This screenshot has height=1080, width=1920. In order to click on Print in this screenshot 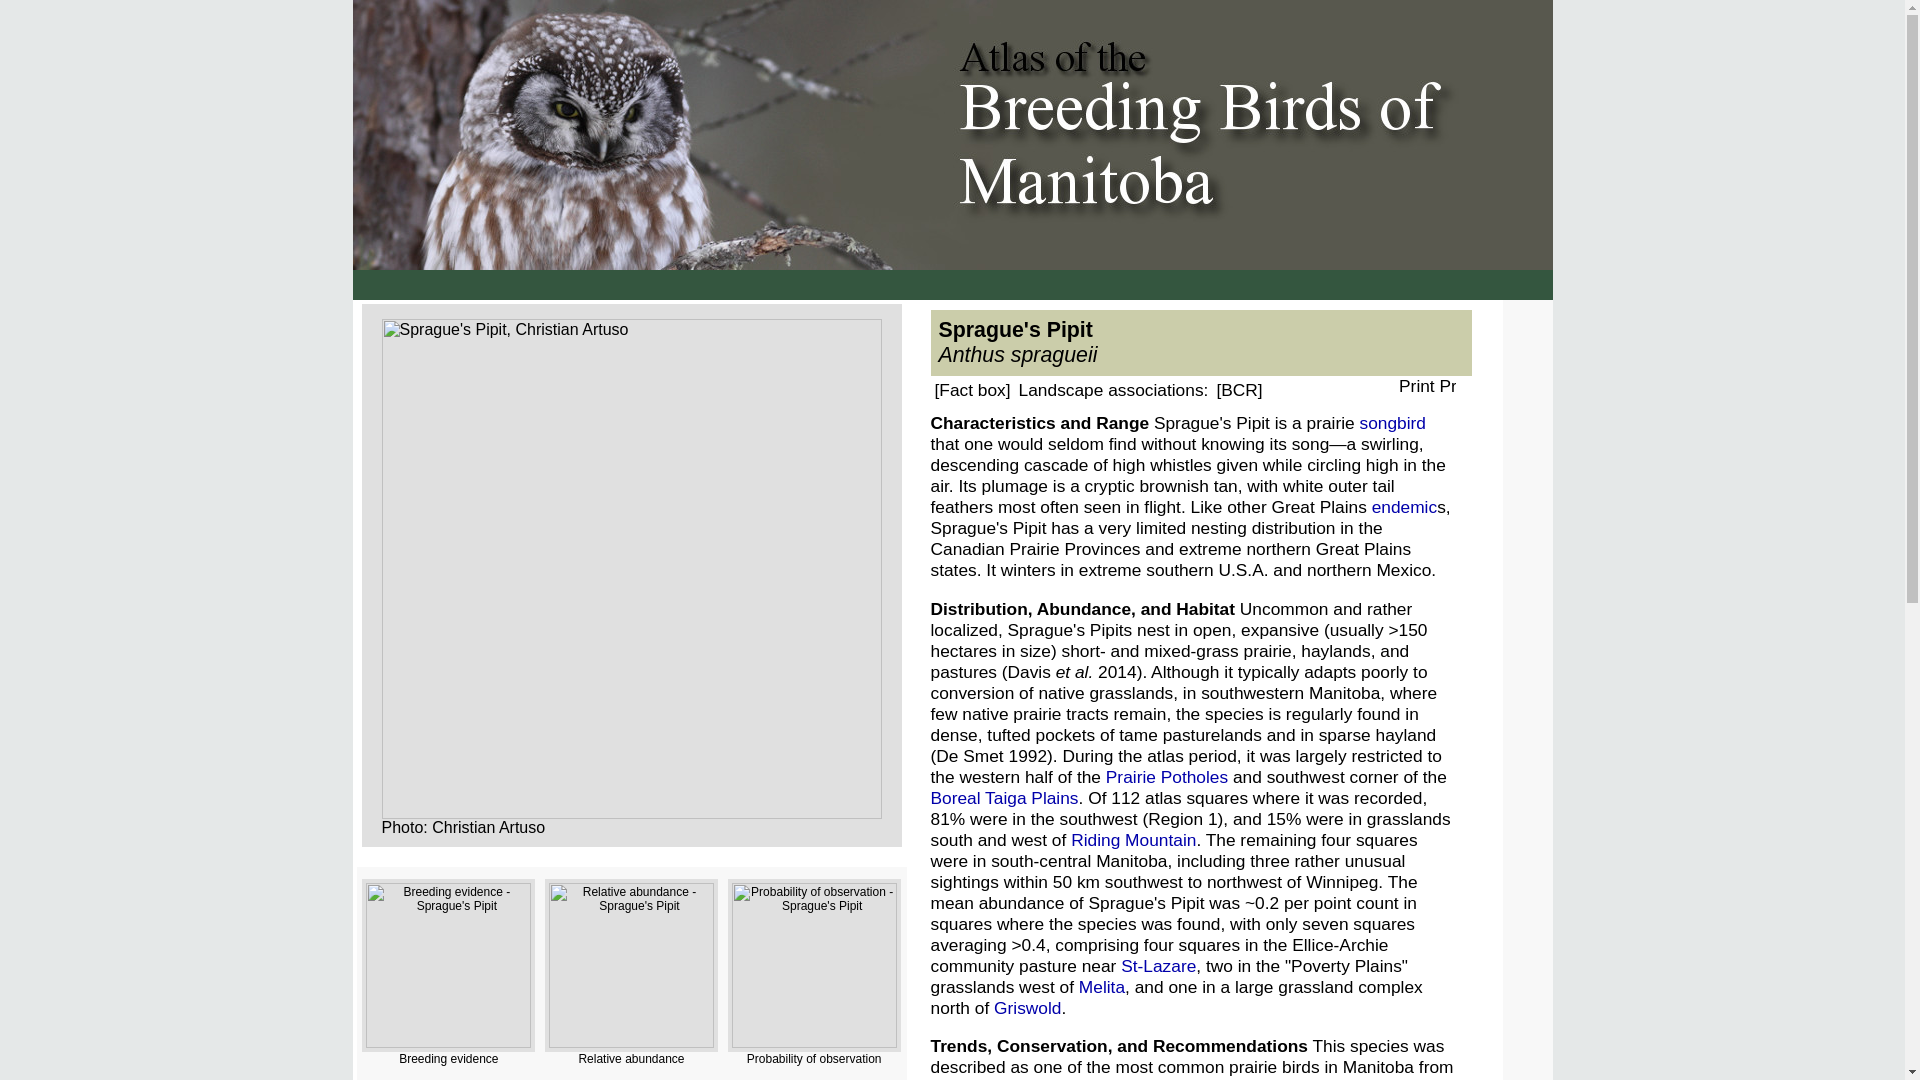, I will do `click(1427, 386)`.